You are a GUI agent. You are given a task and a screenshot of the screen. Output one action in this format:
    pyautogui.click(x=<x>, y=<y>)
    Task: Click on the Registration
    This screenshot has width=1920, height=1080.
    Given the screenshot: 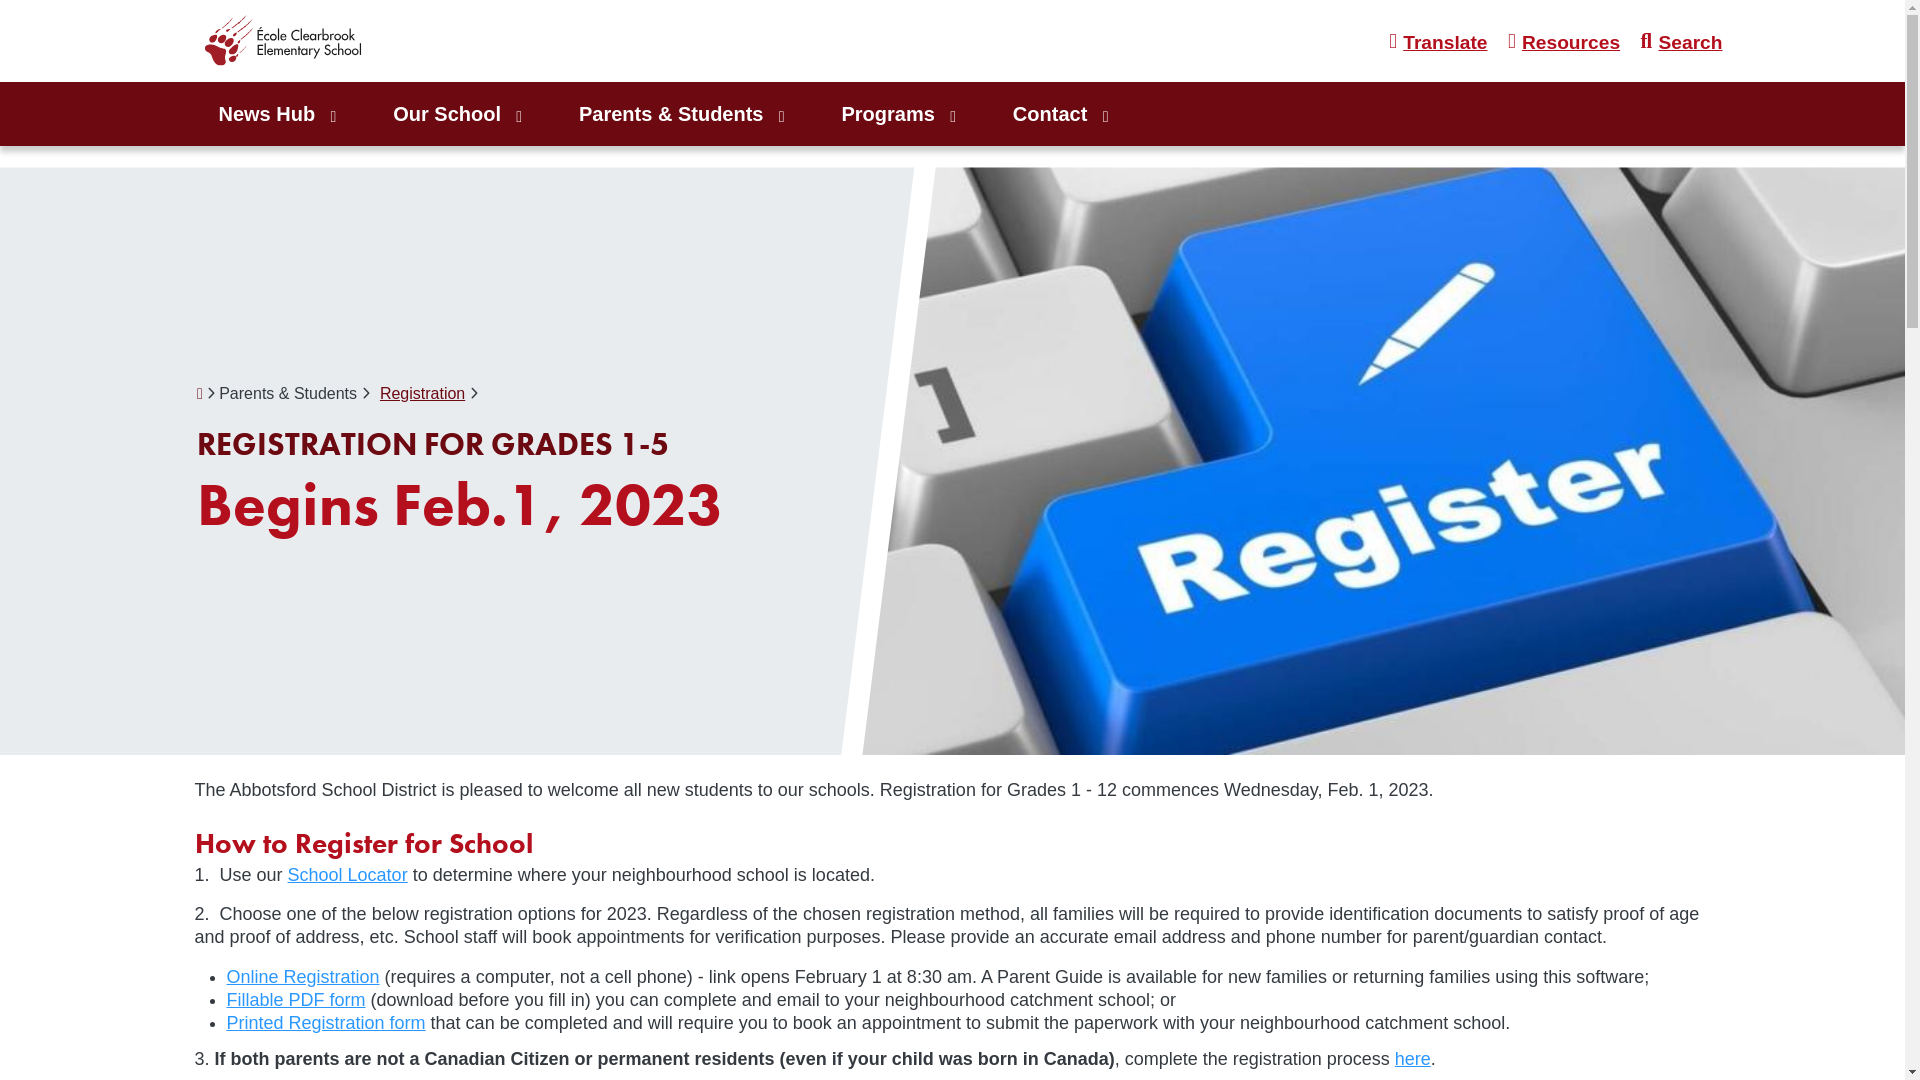 What is the action you would take?
    pyautogui.click(x=422, y=393)
    